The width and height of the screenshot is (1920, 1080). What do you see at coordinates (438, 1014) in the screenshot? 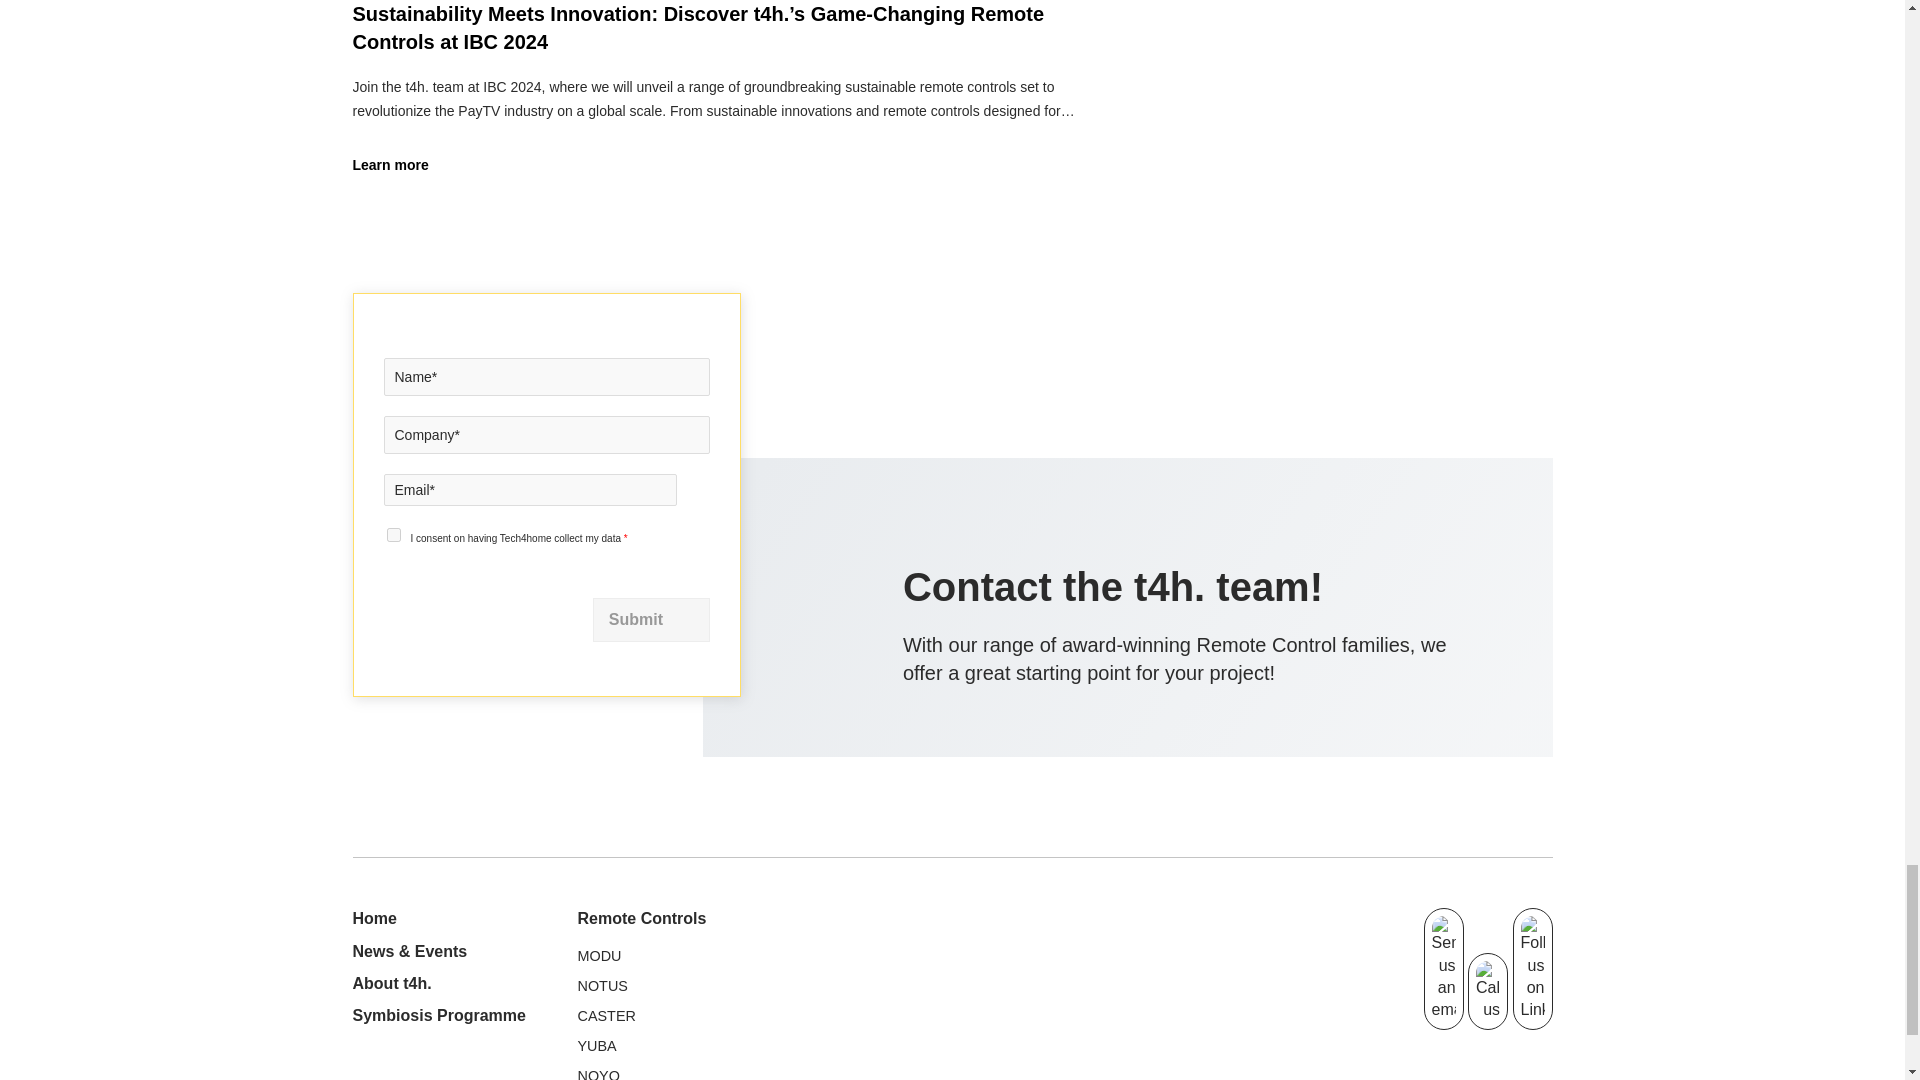
I see `Symbiosis Programme` at bounding box center [438, 1014].